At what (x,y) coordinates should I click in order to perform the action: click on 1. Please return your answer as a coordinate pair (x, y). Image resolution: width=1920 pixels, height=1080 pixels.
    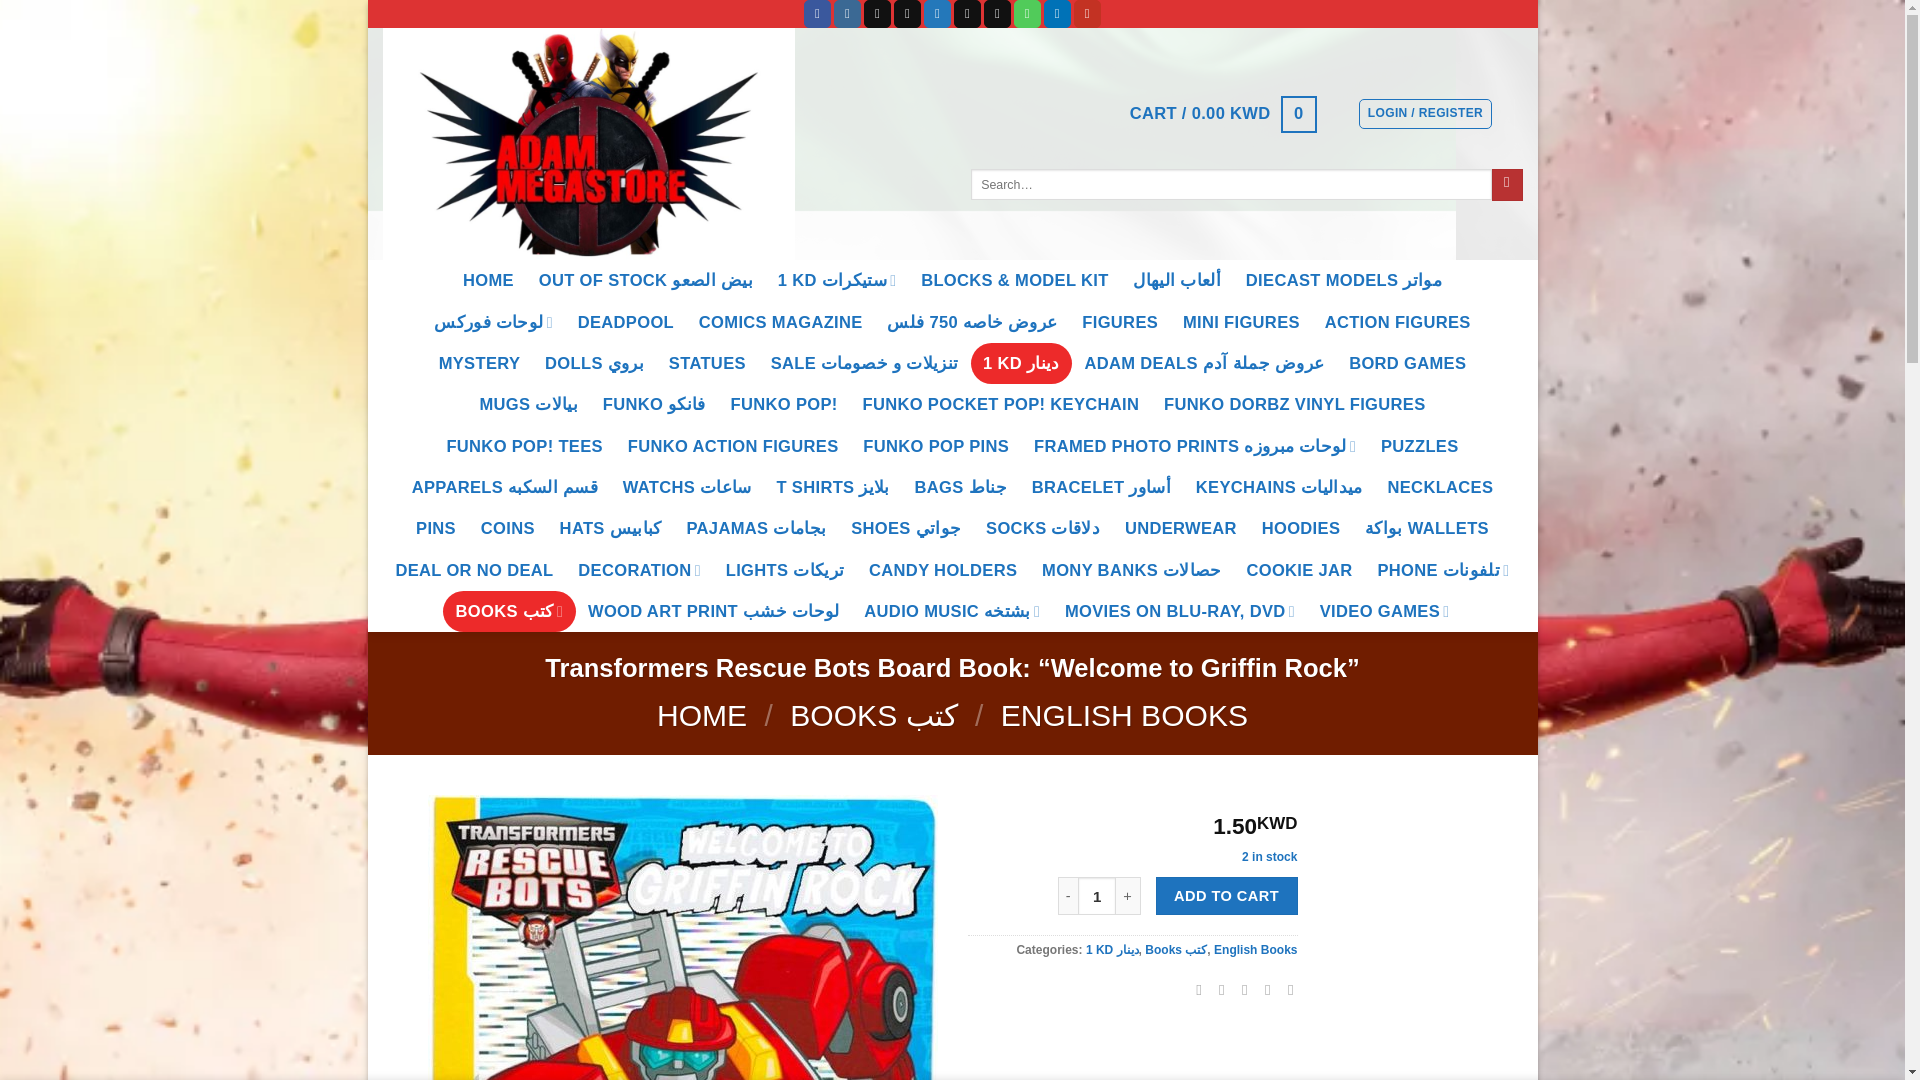
    Looking at the image, I should click on (1096, 895).